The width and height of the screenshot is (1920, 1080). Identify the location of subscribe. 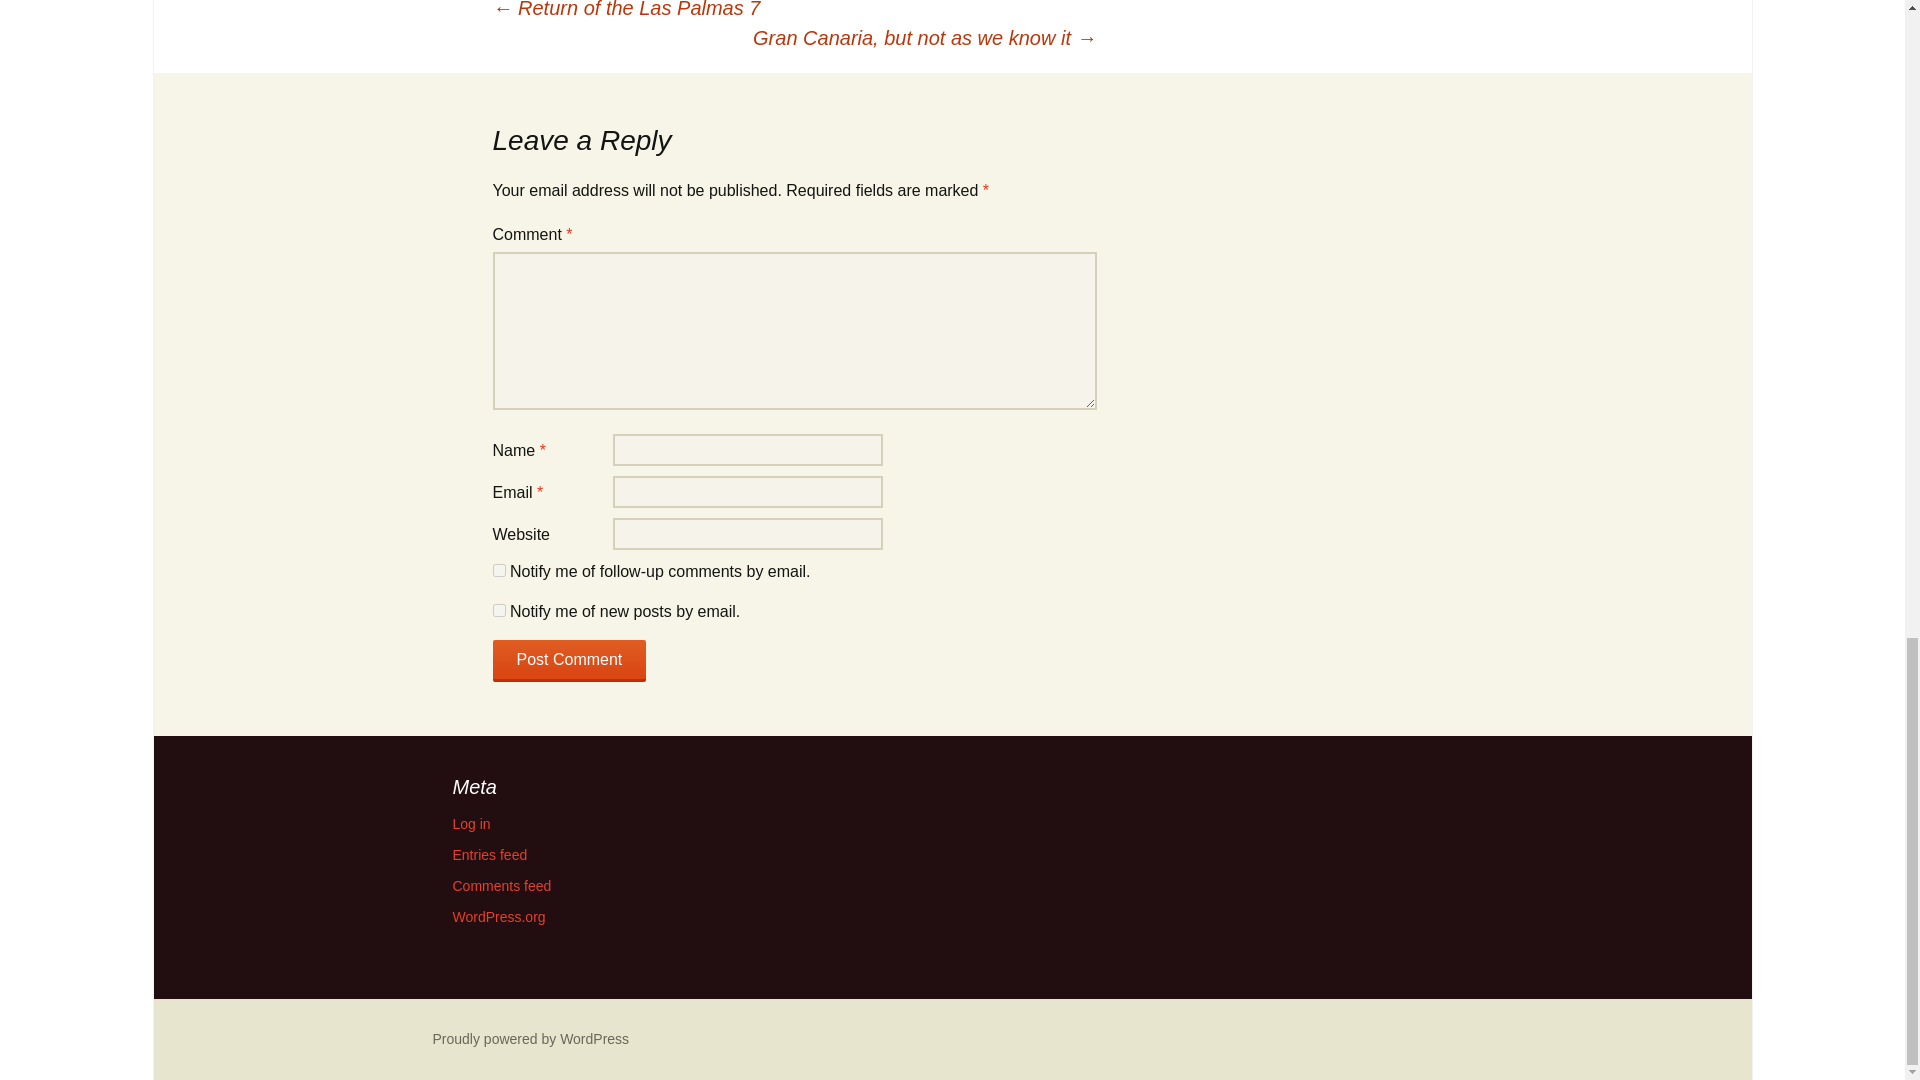
(498, 610).